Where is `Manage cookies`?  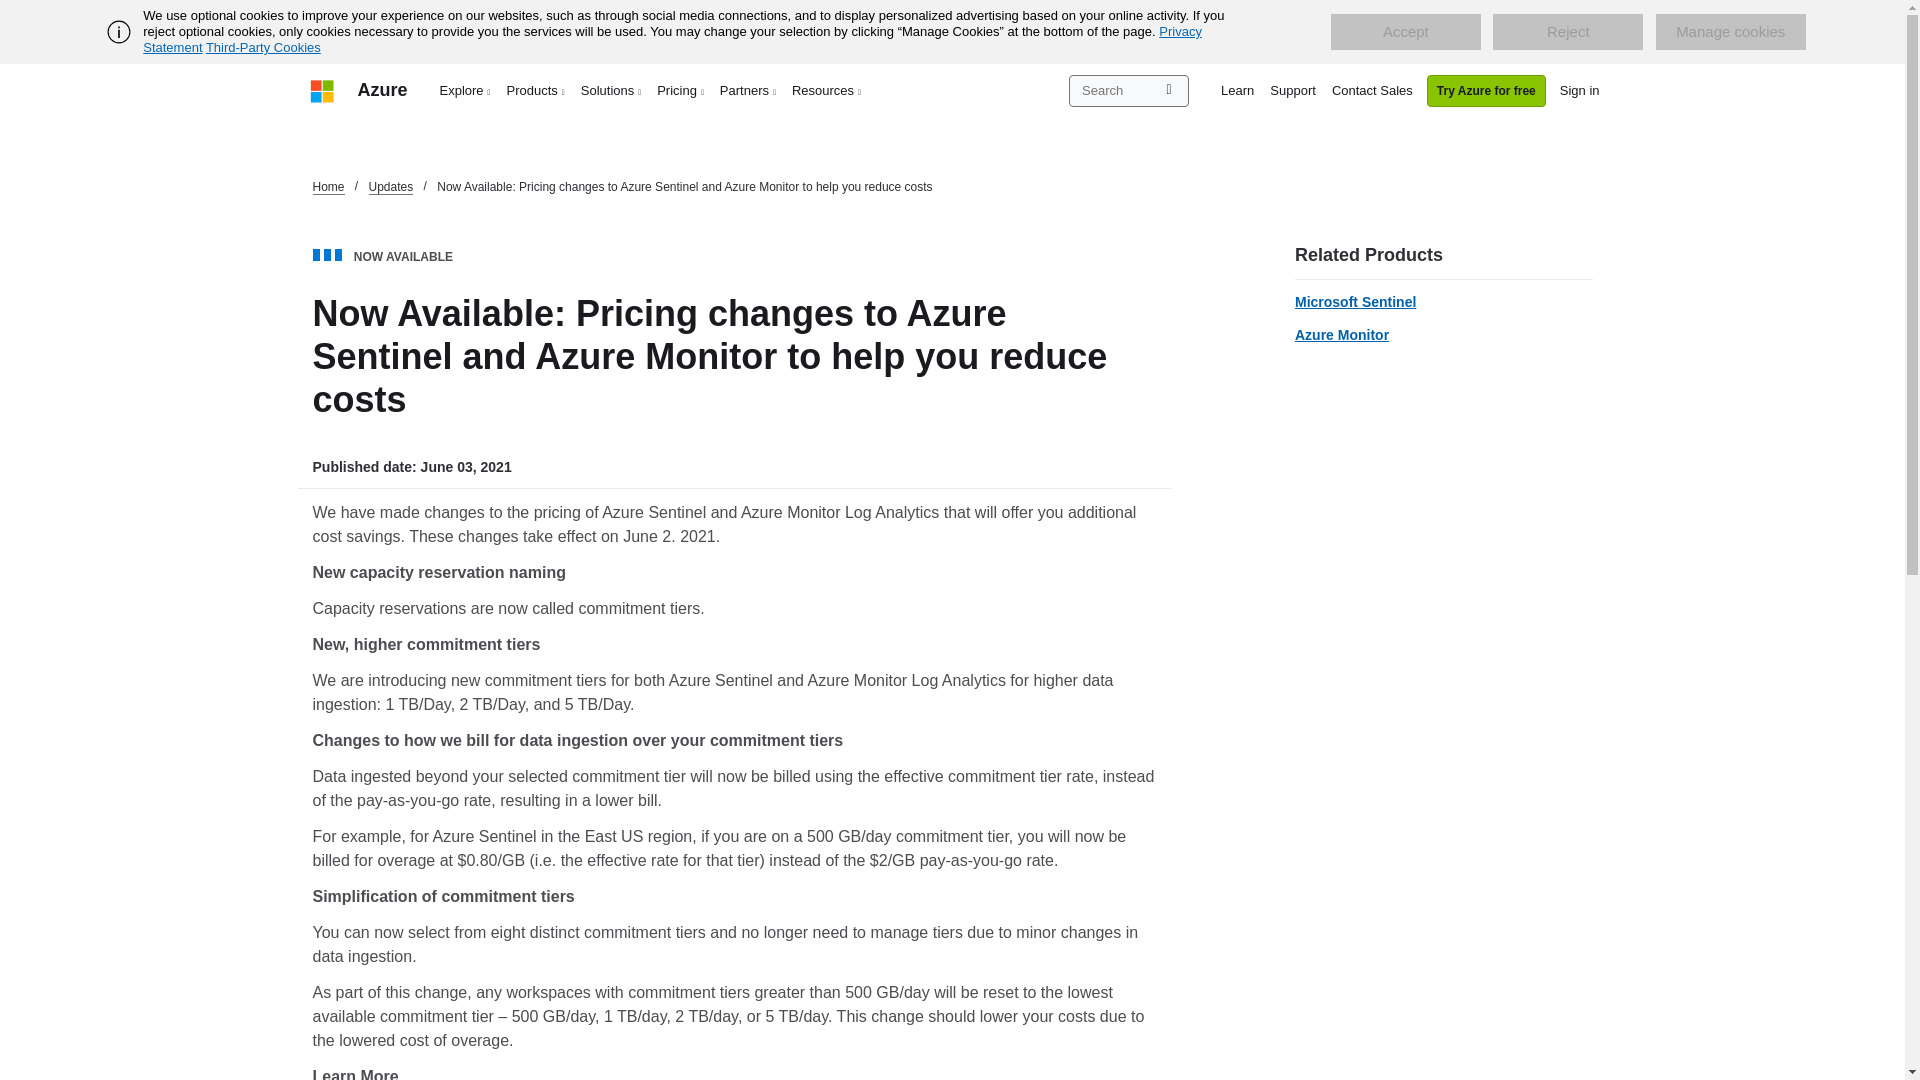 Manage cookies is located at coordinates (1730, 32).